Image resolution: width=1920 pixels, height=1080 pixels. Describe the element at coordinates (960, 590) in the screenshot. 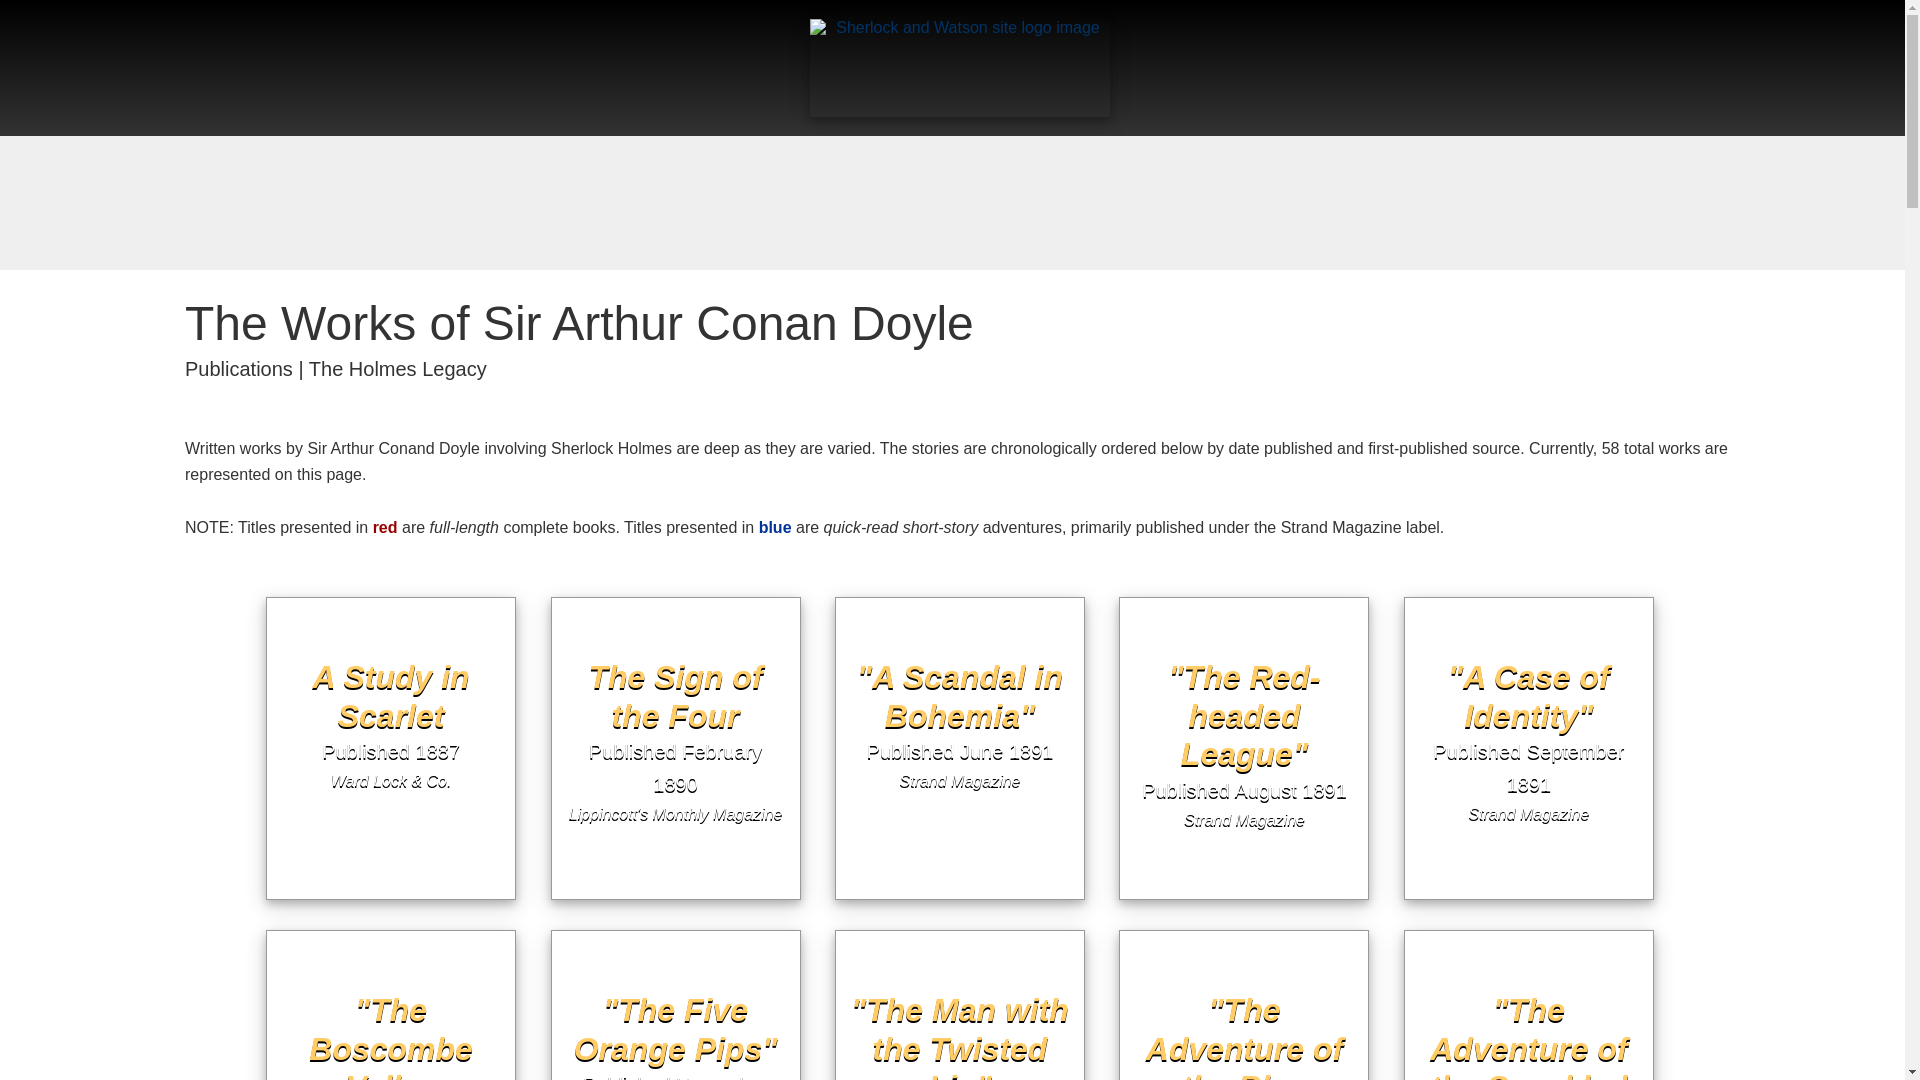

I see `The Sign of the Four text` at that location.